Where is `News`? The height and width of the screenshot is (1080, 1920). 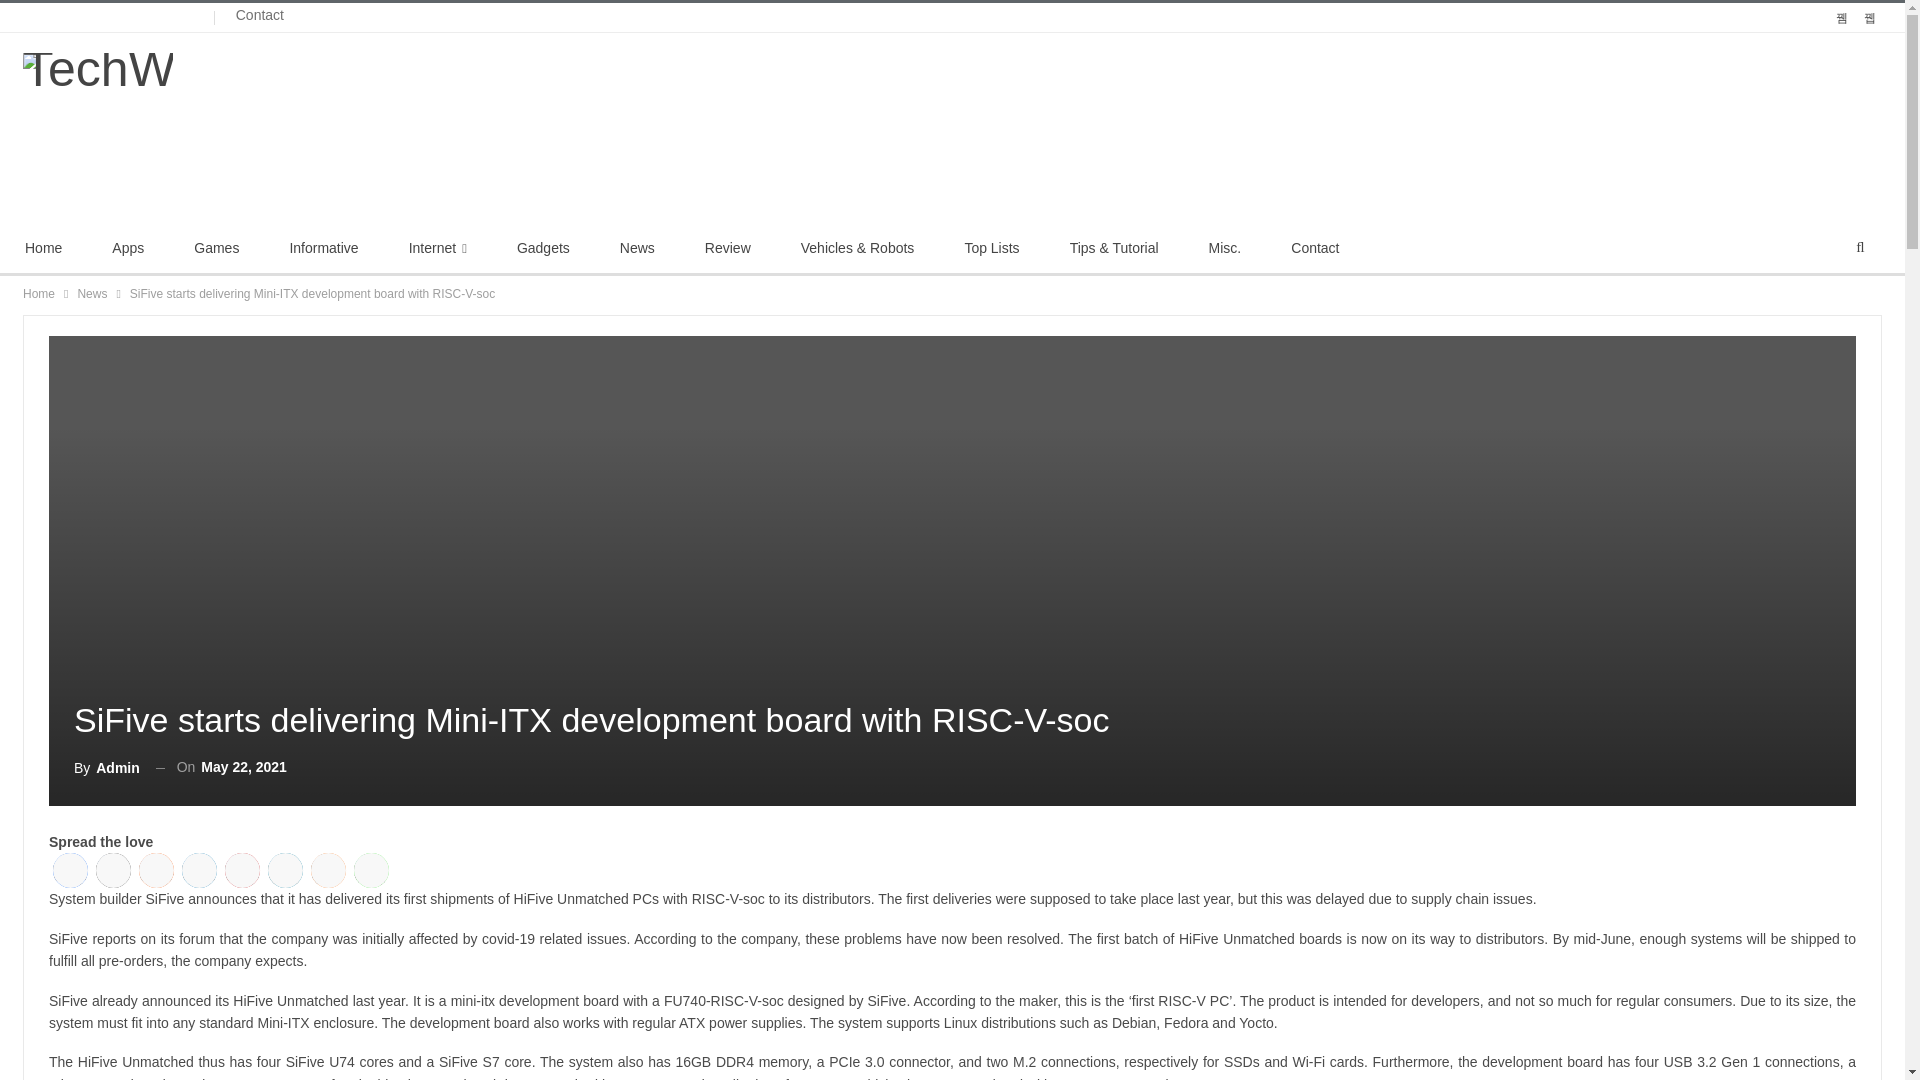 News is located at coordinates (92, 293).